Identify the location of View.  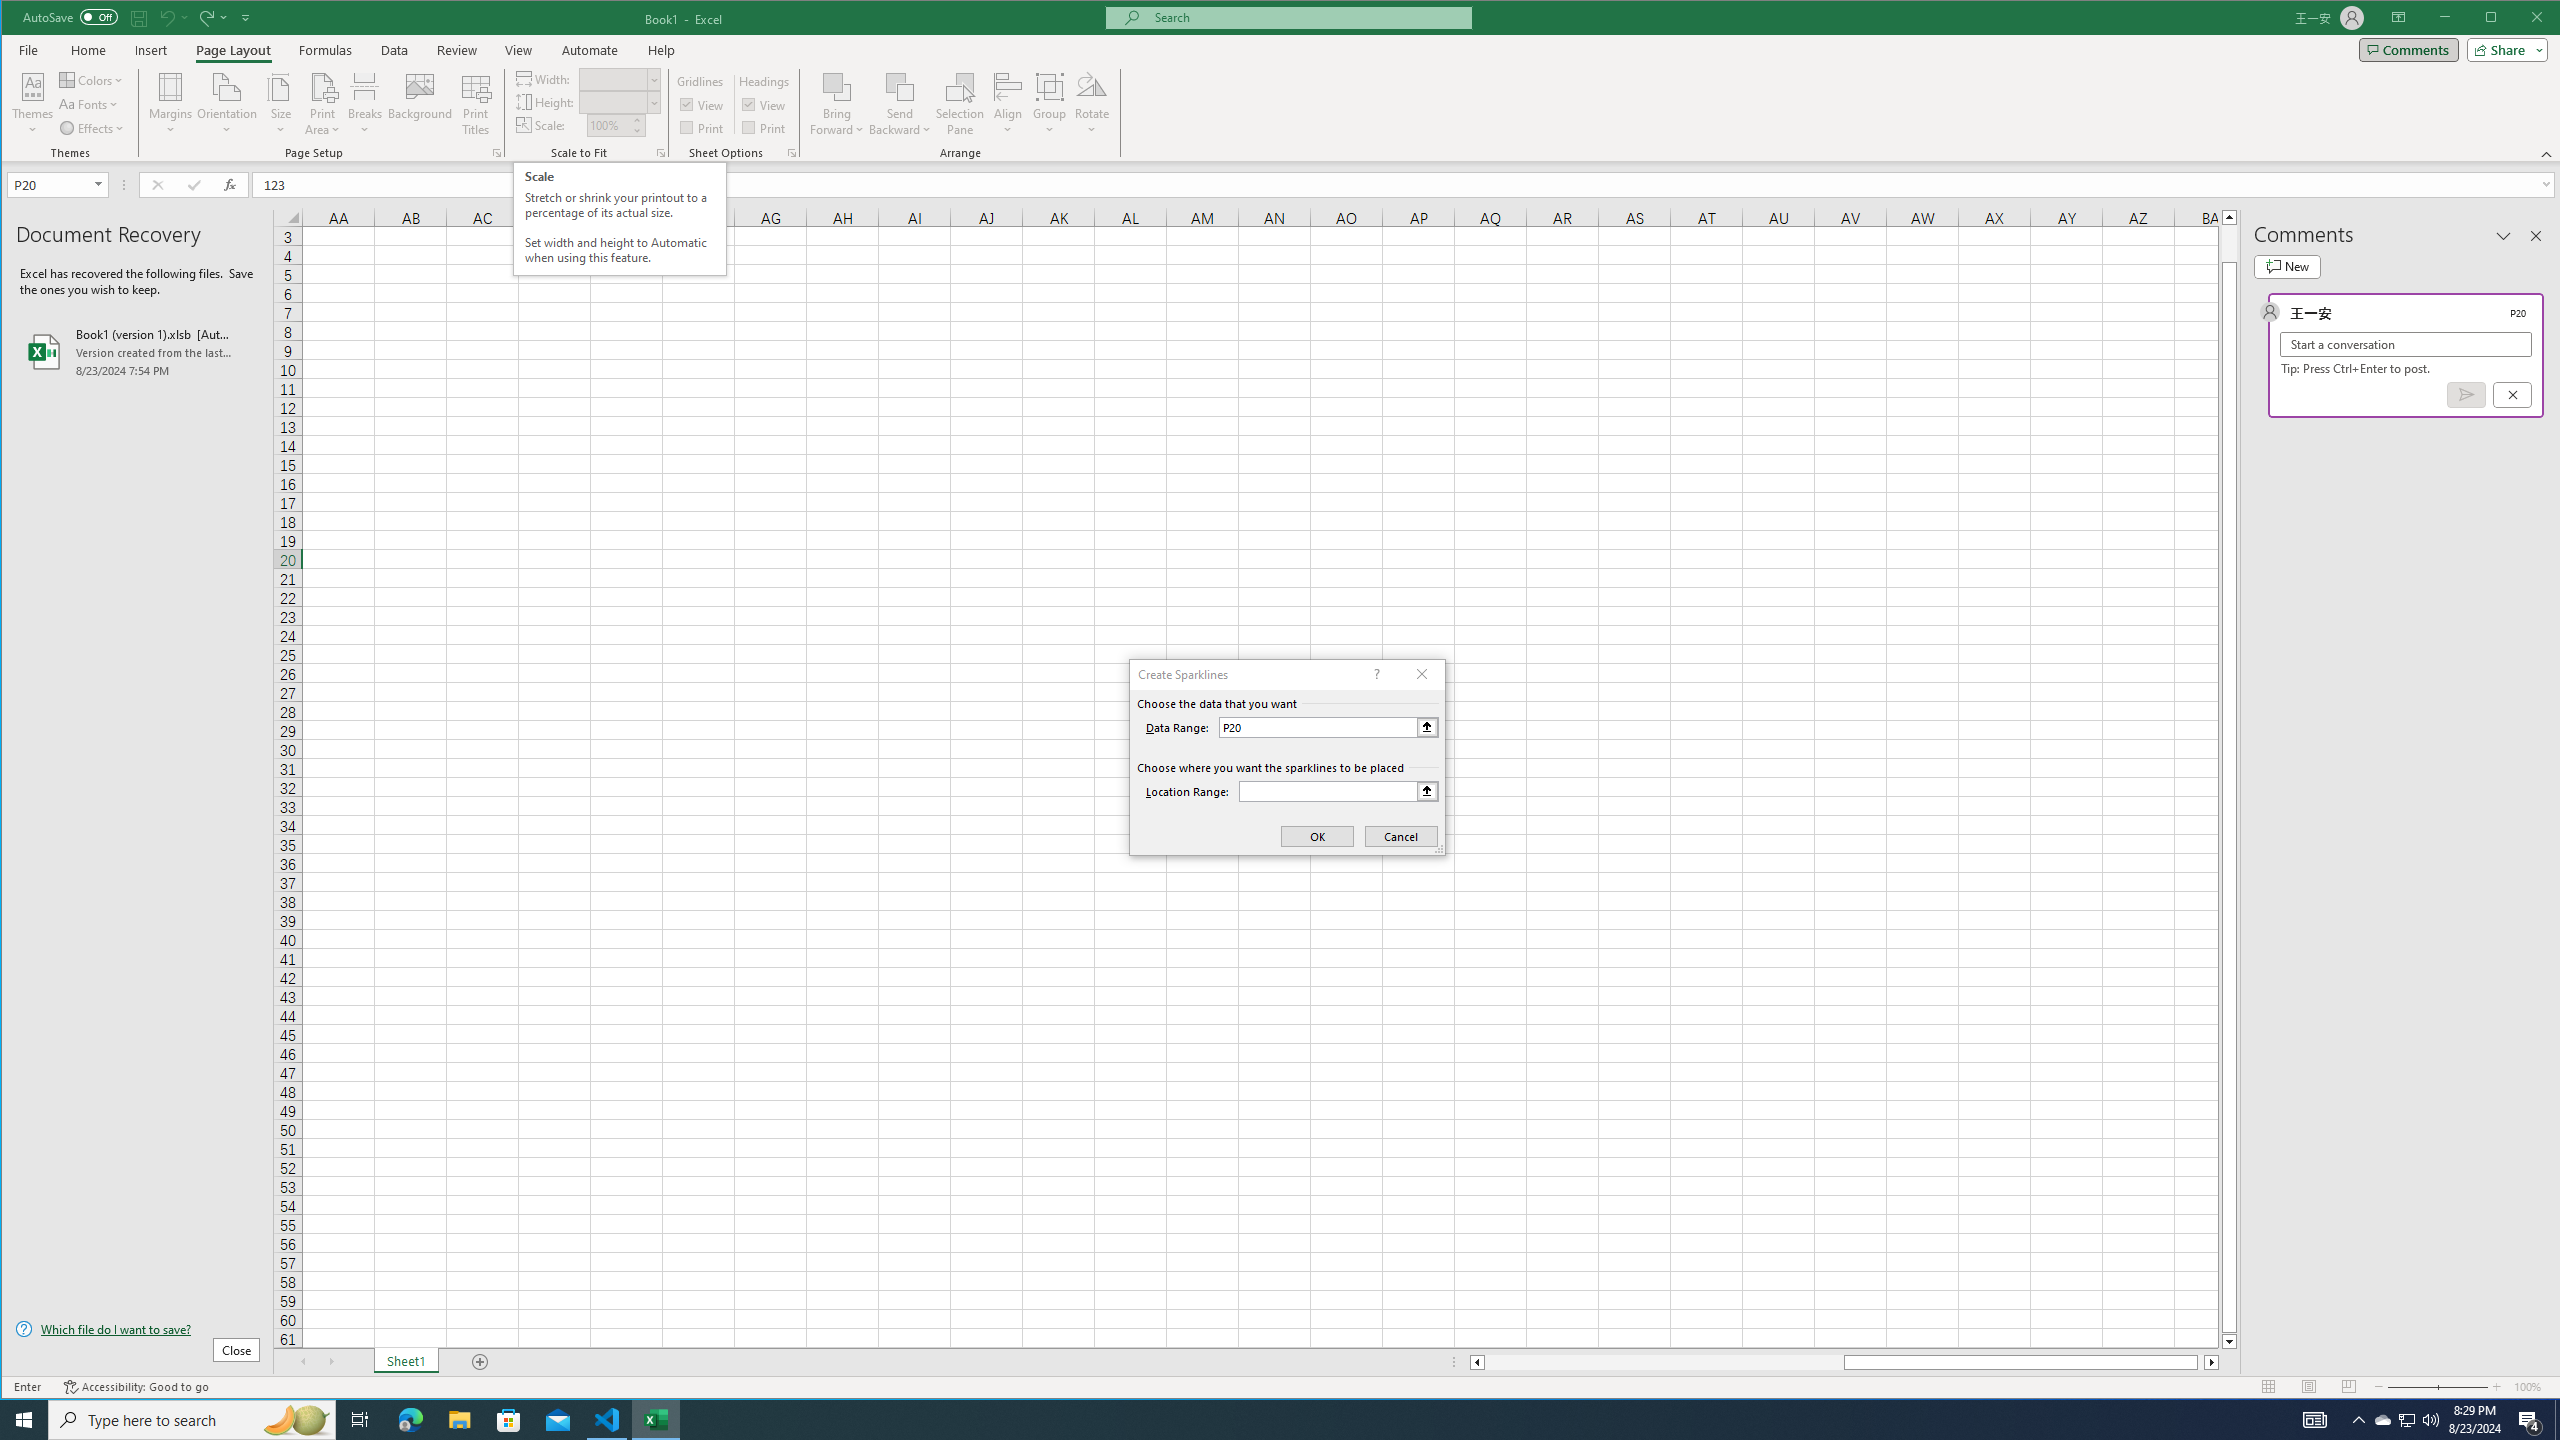
(518, 50).